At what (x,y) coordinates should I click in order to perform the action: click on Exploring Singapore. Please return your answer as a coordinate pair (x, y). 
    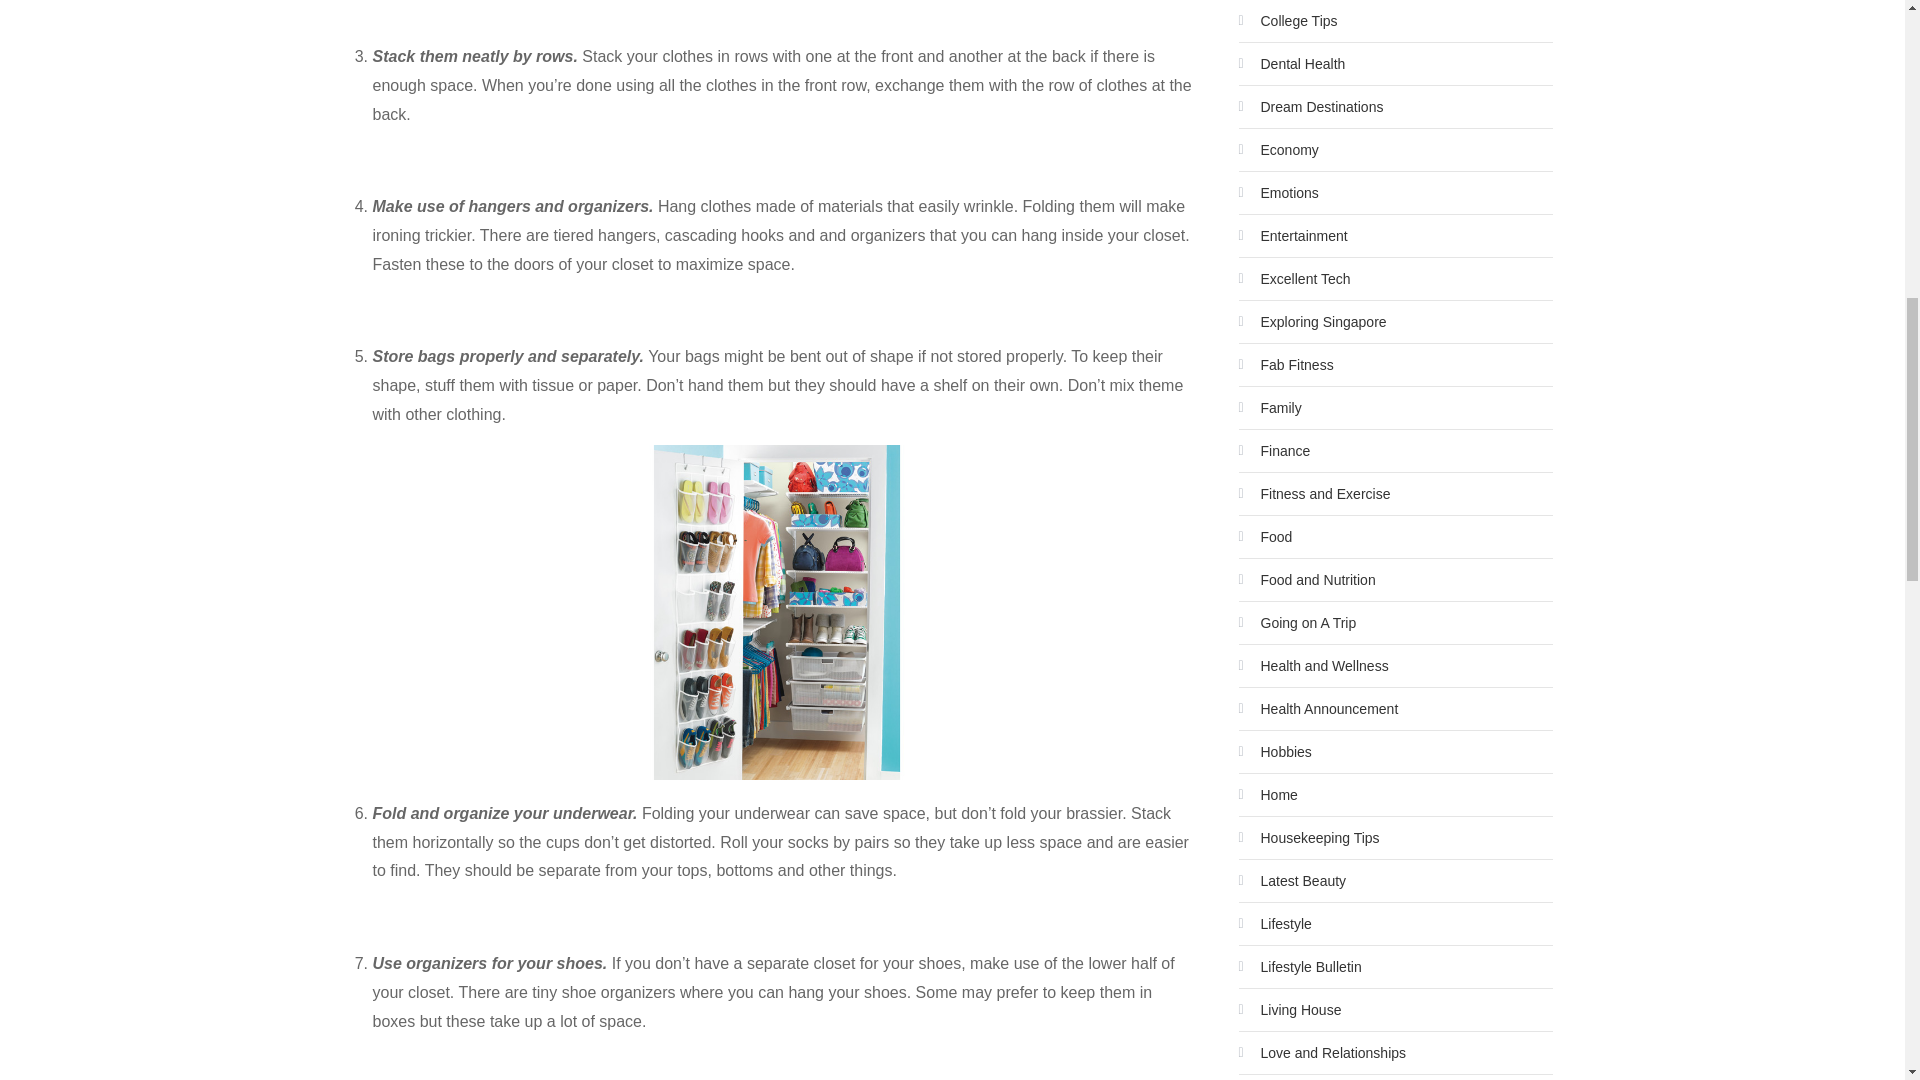
    Looking at the image, I should click on (1312, 322).